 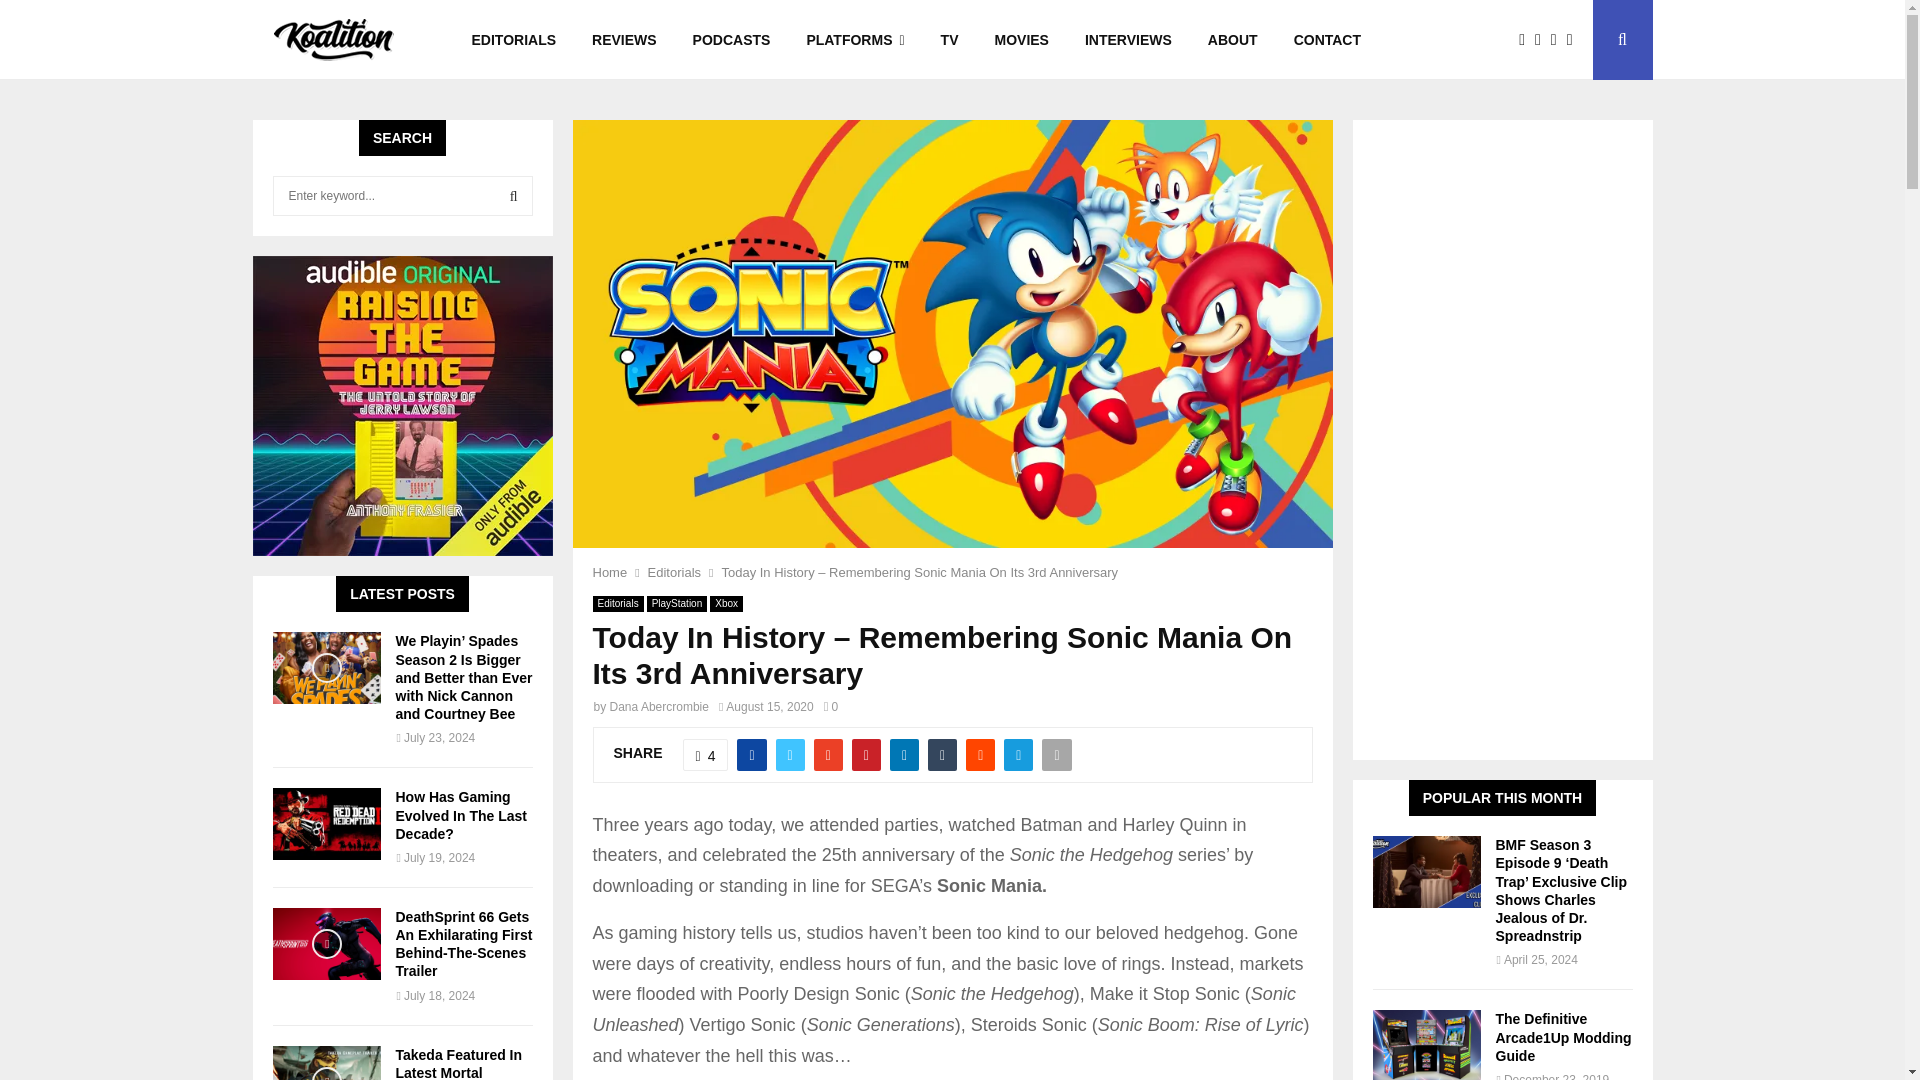 I want to click on PODCASTS, so click(x=732, y=40).